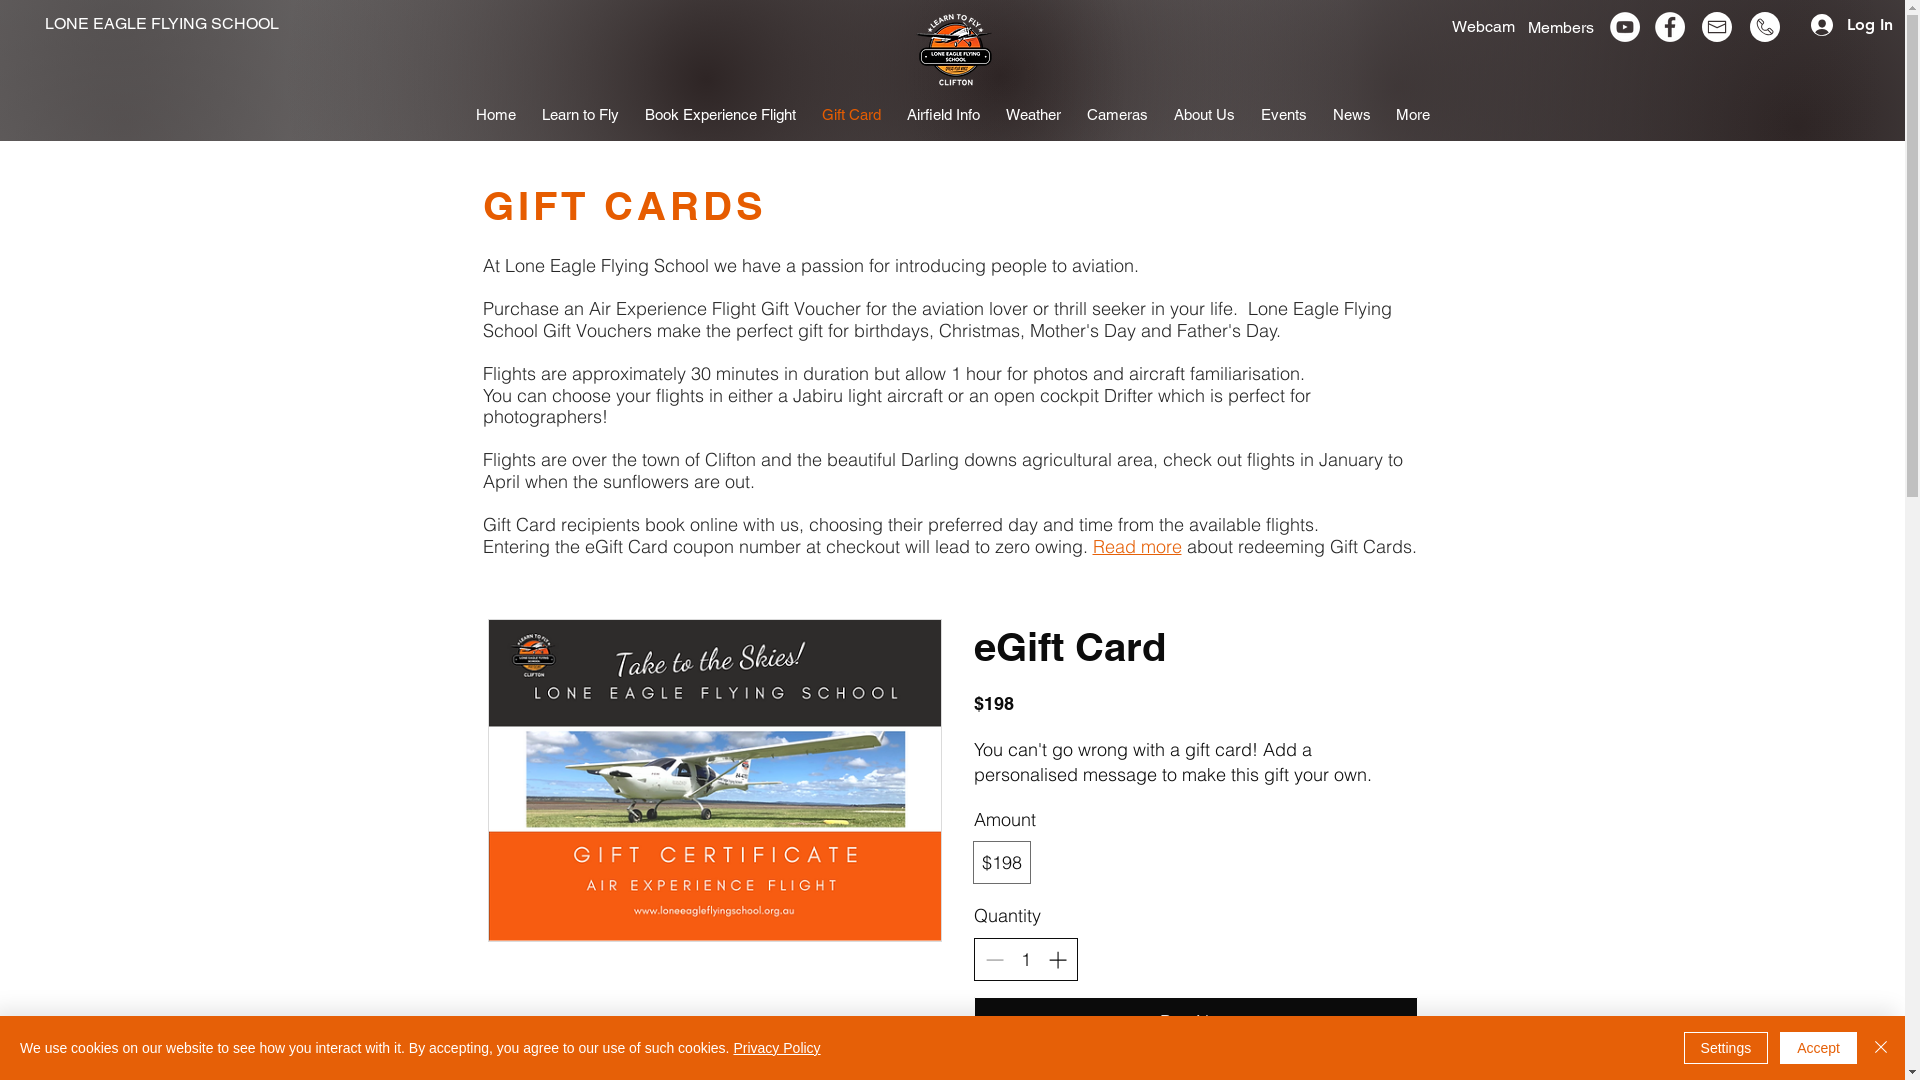  What do you see at coordinates (1032, 115) in the screenshot?
I see `Weather` at bounding box center [1032, 115].